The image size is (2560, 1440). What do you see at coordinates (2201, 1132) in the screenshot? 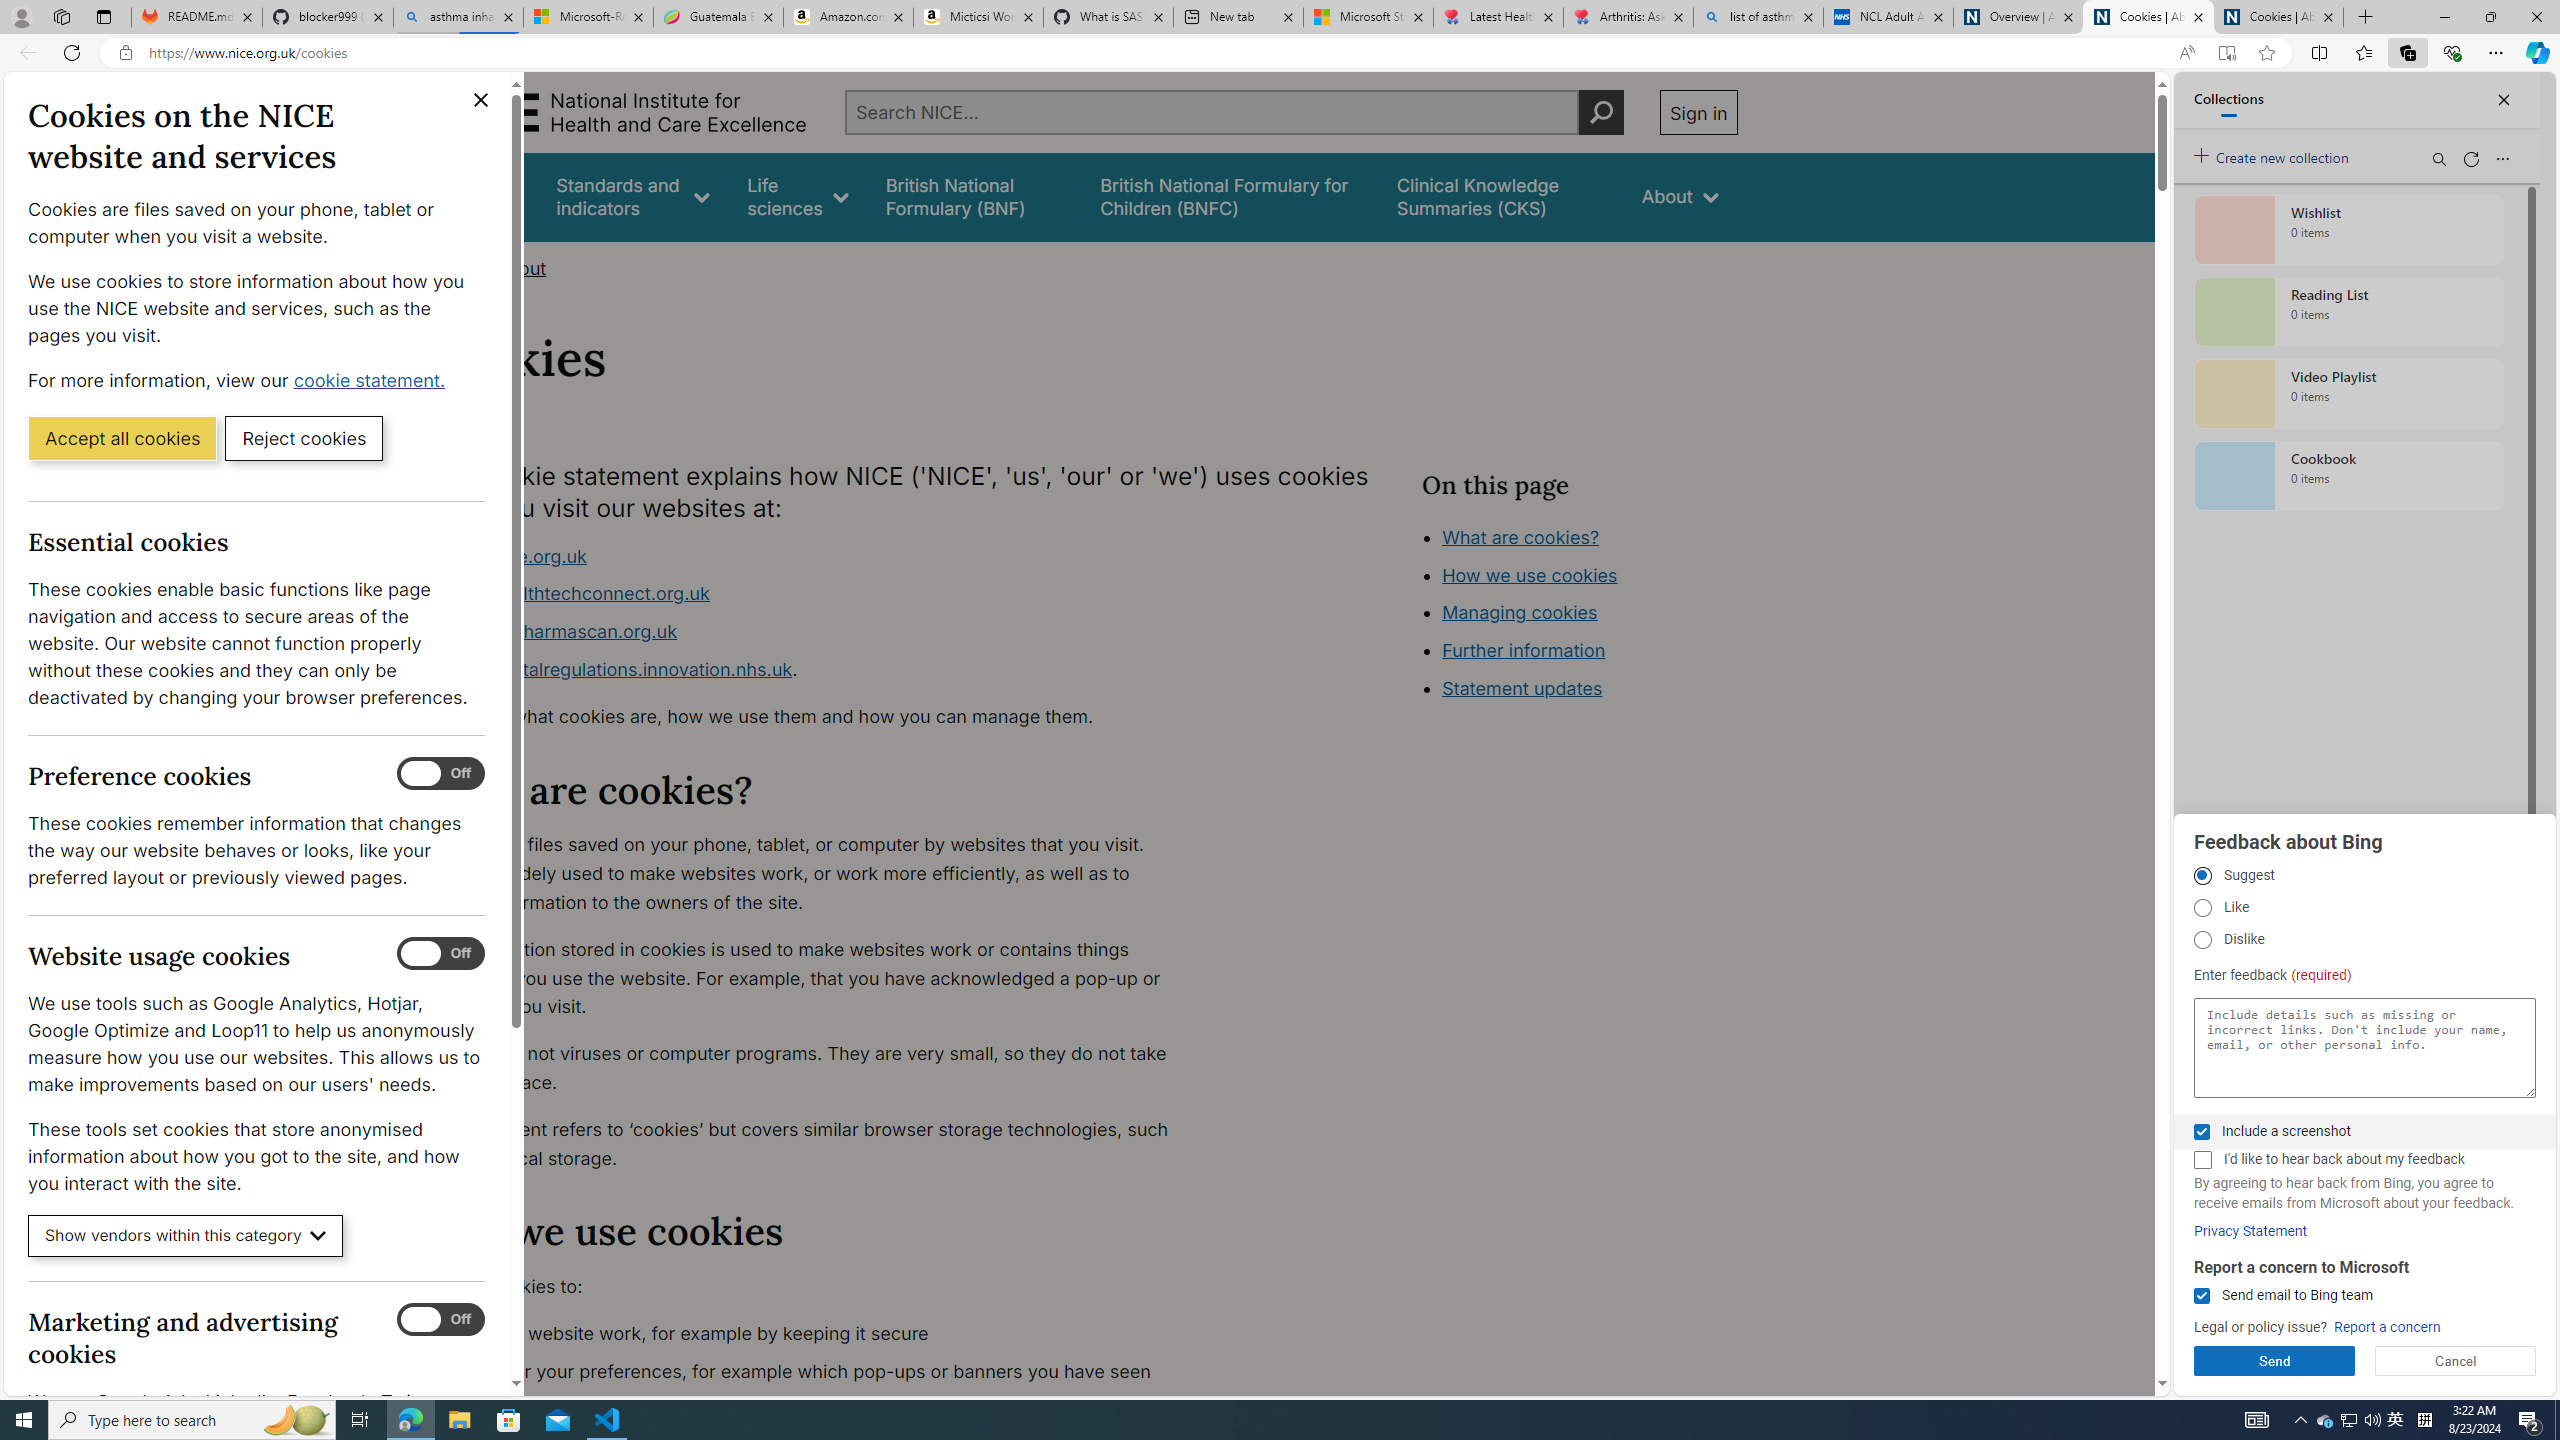
I see `Include a screenshot` at bounding box center [2201, 1132].